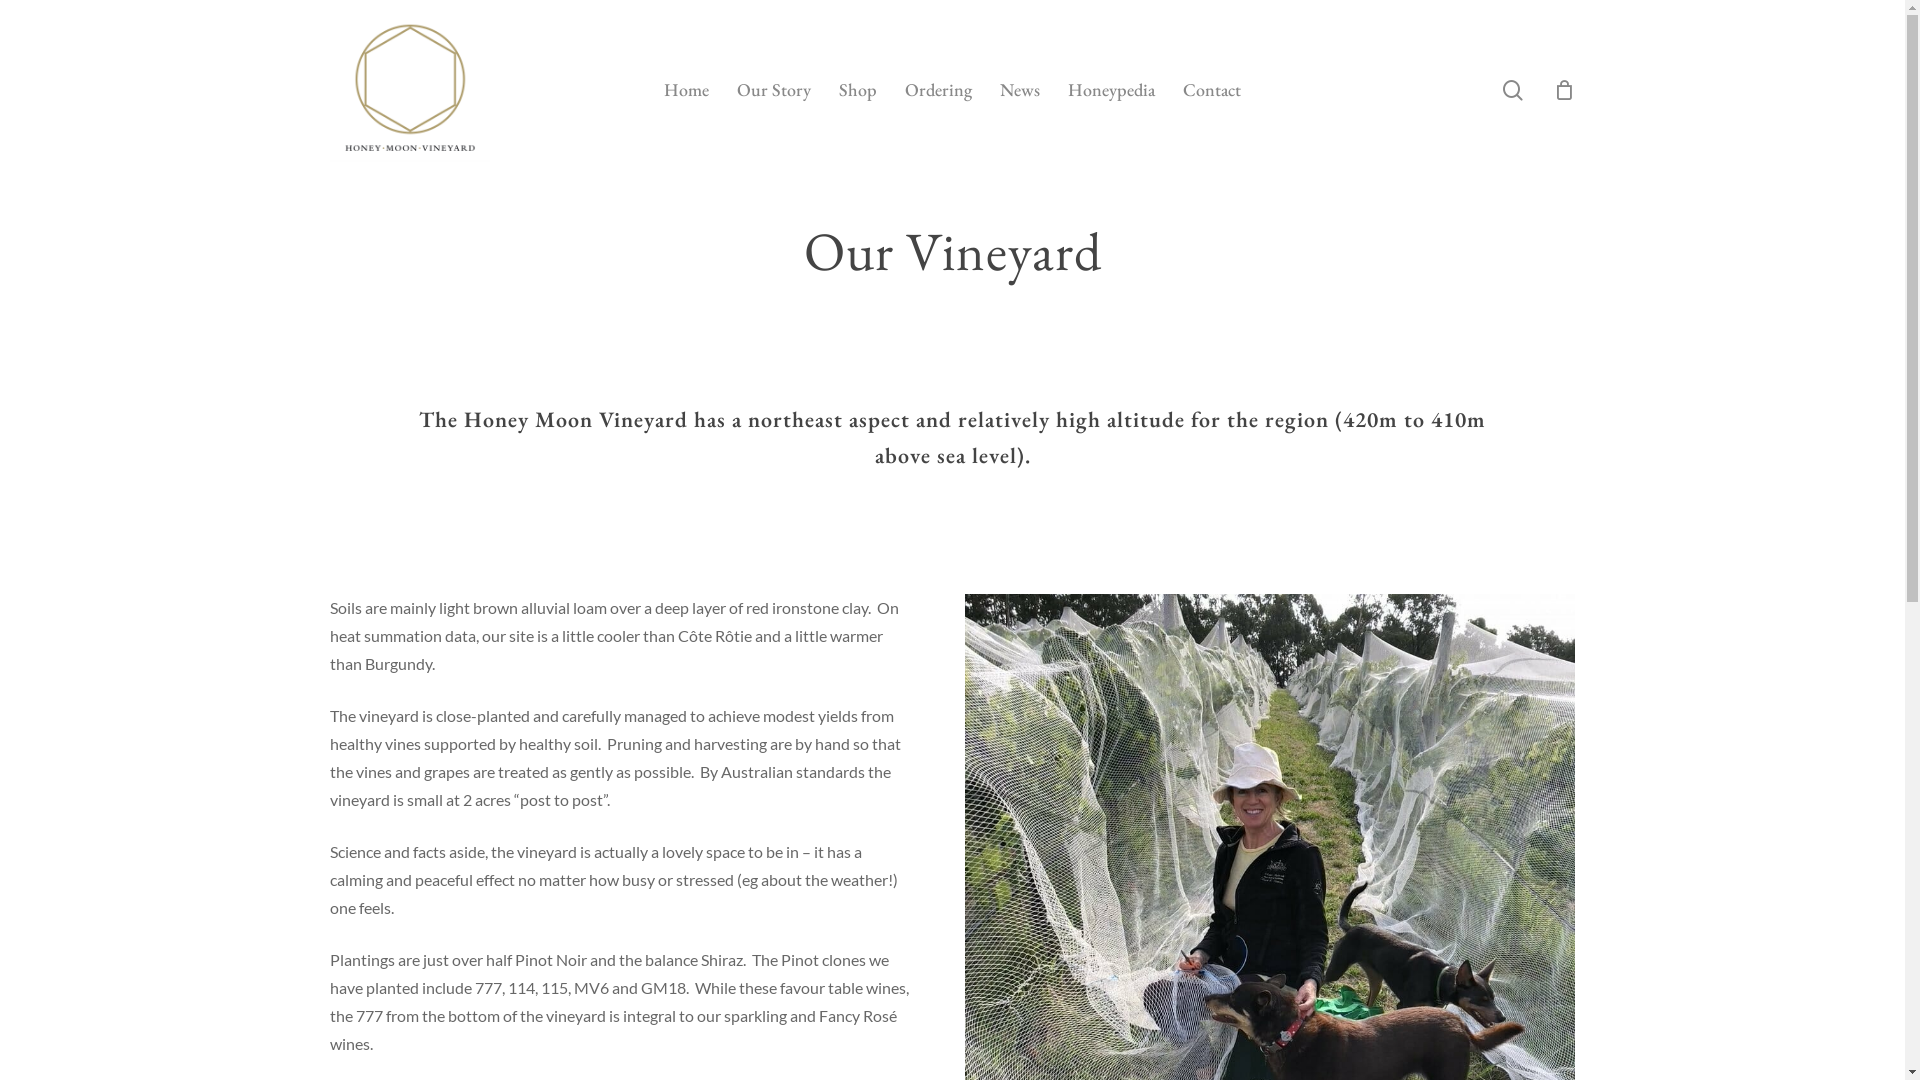  Describe the element at coordinates (1020, 90) in the screenshot. I see `News` at that location.